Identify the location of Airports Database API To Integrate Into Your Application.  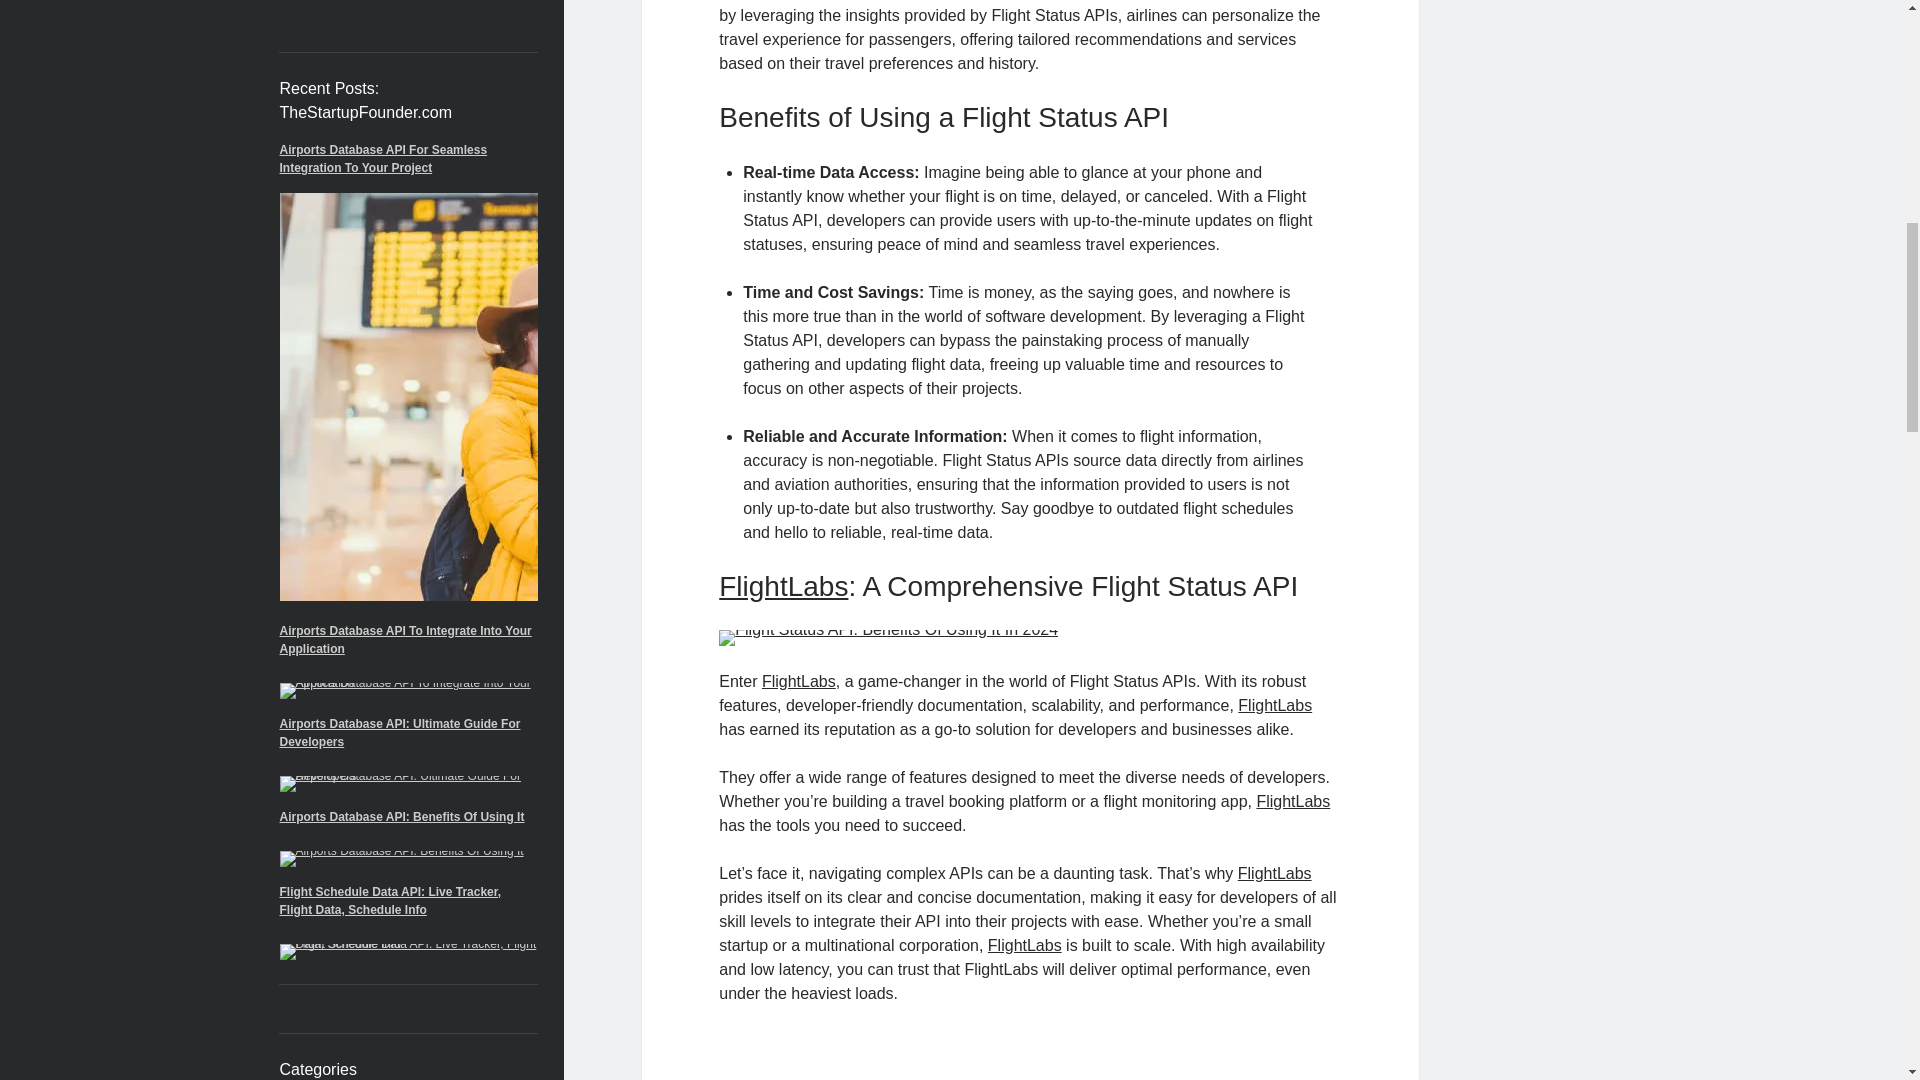
(406, 640).